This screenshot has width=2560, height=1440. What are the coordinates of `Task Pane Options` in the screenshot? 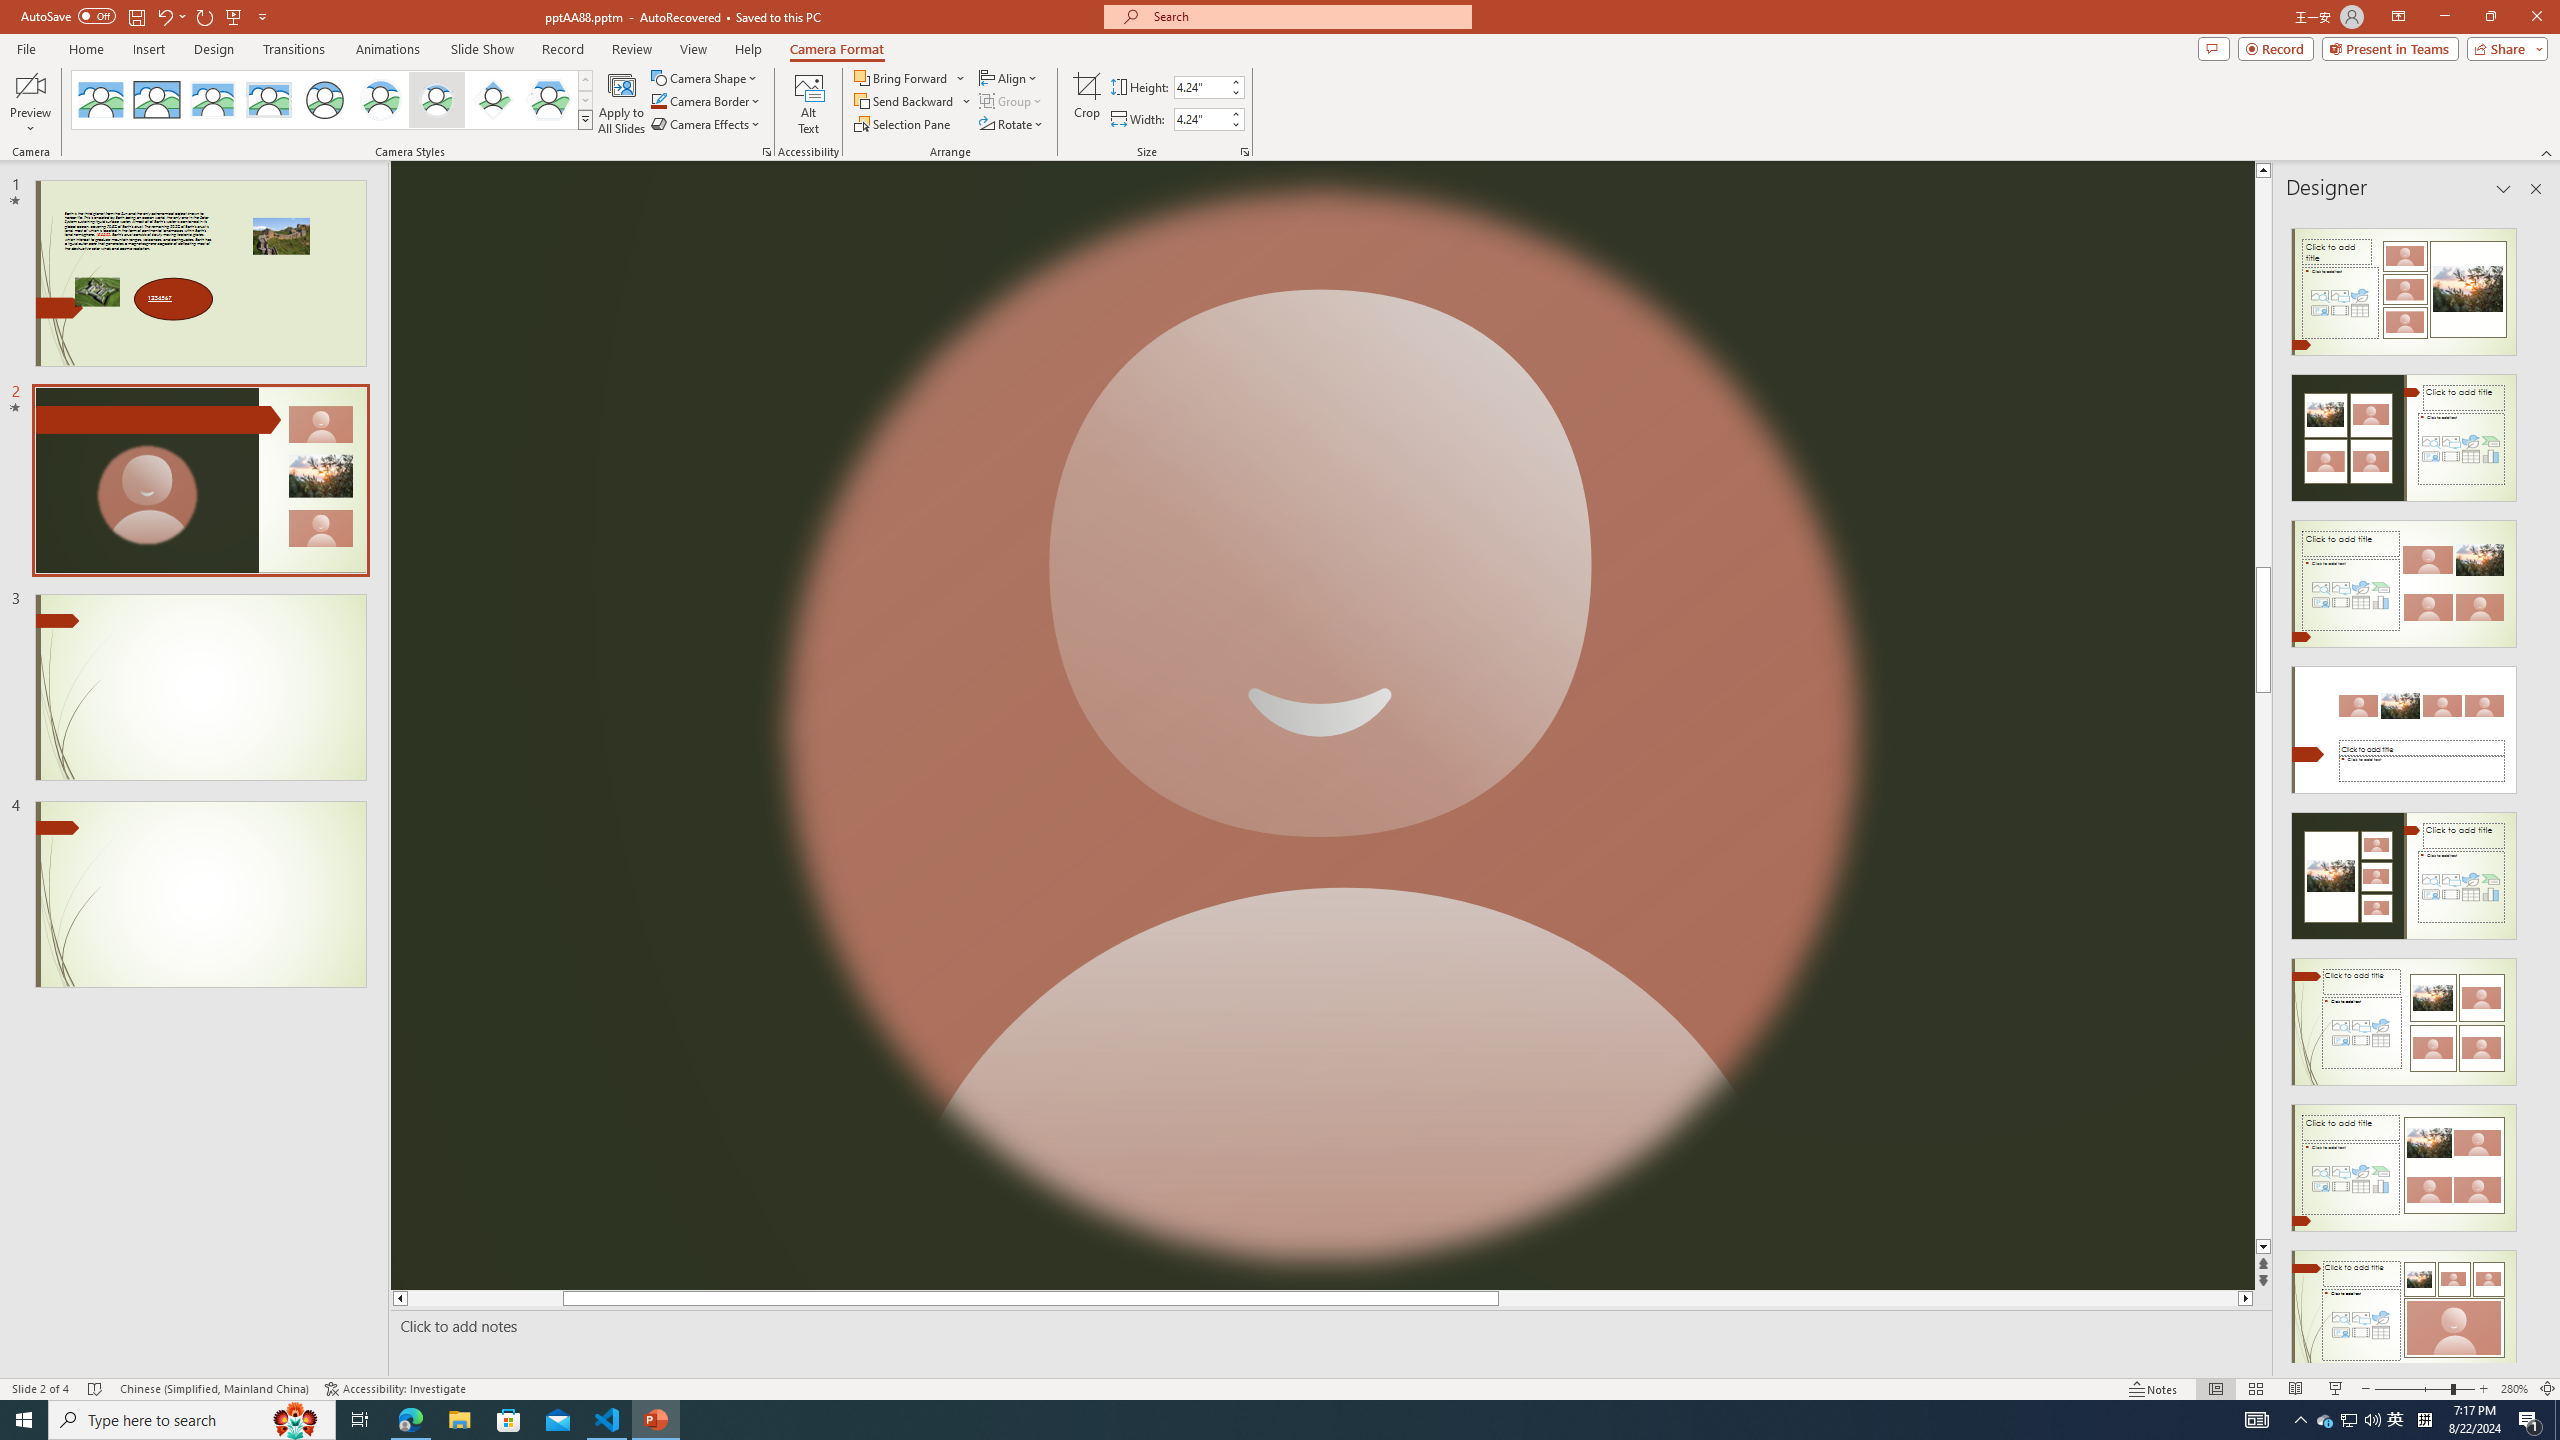 It's located at (2503, 189).